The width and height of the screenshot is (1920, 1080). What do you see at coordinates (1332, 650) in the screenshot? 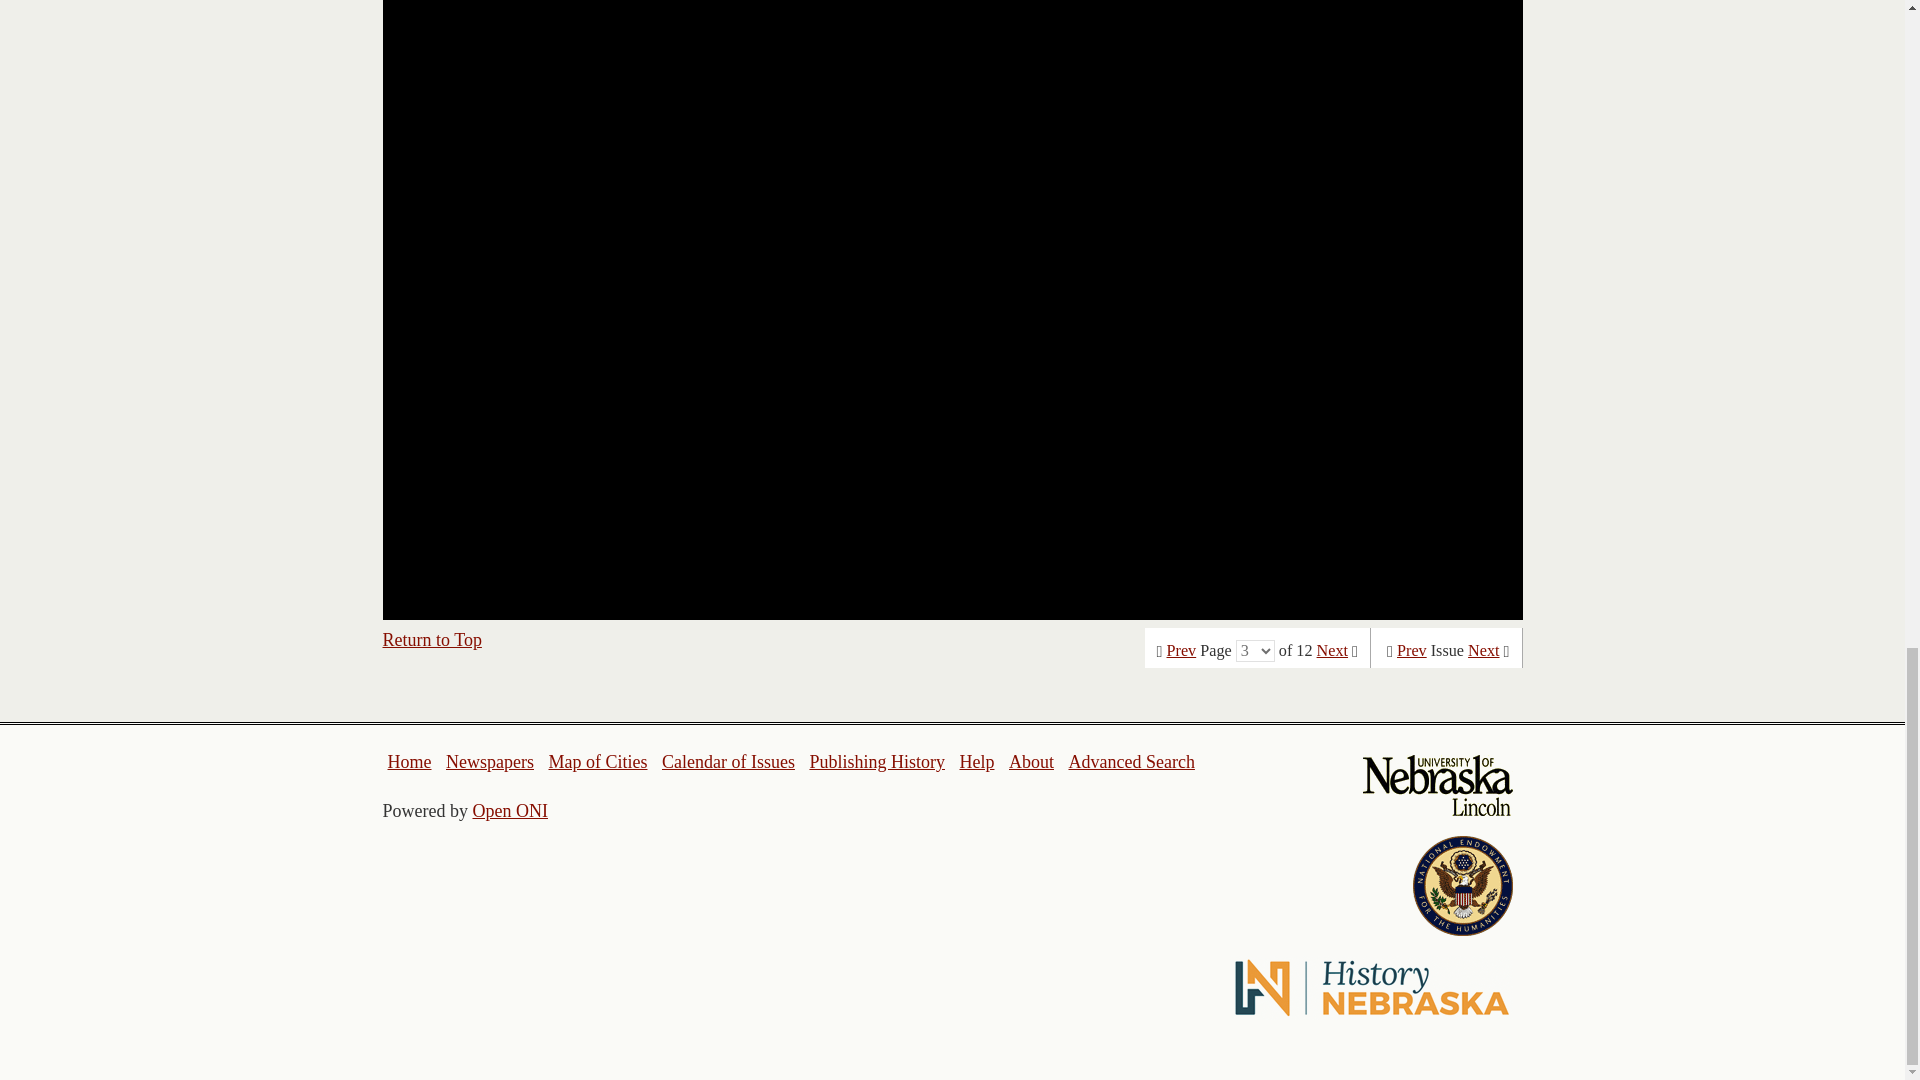
I see `Next` at bounding box center [1332, 650].